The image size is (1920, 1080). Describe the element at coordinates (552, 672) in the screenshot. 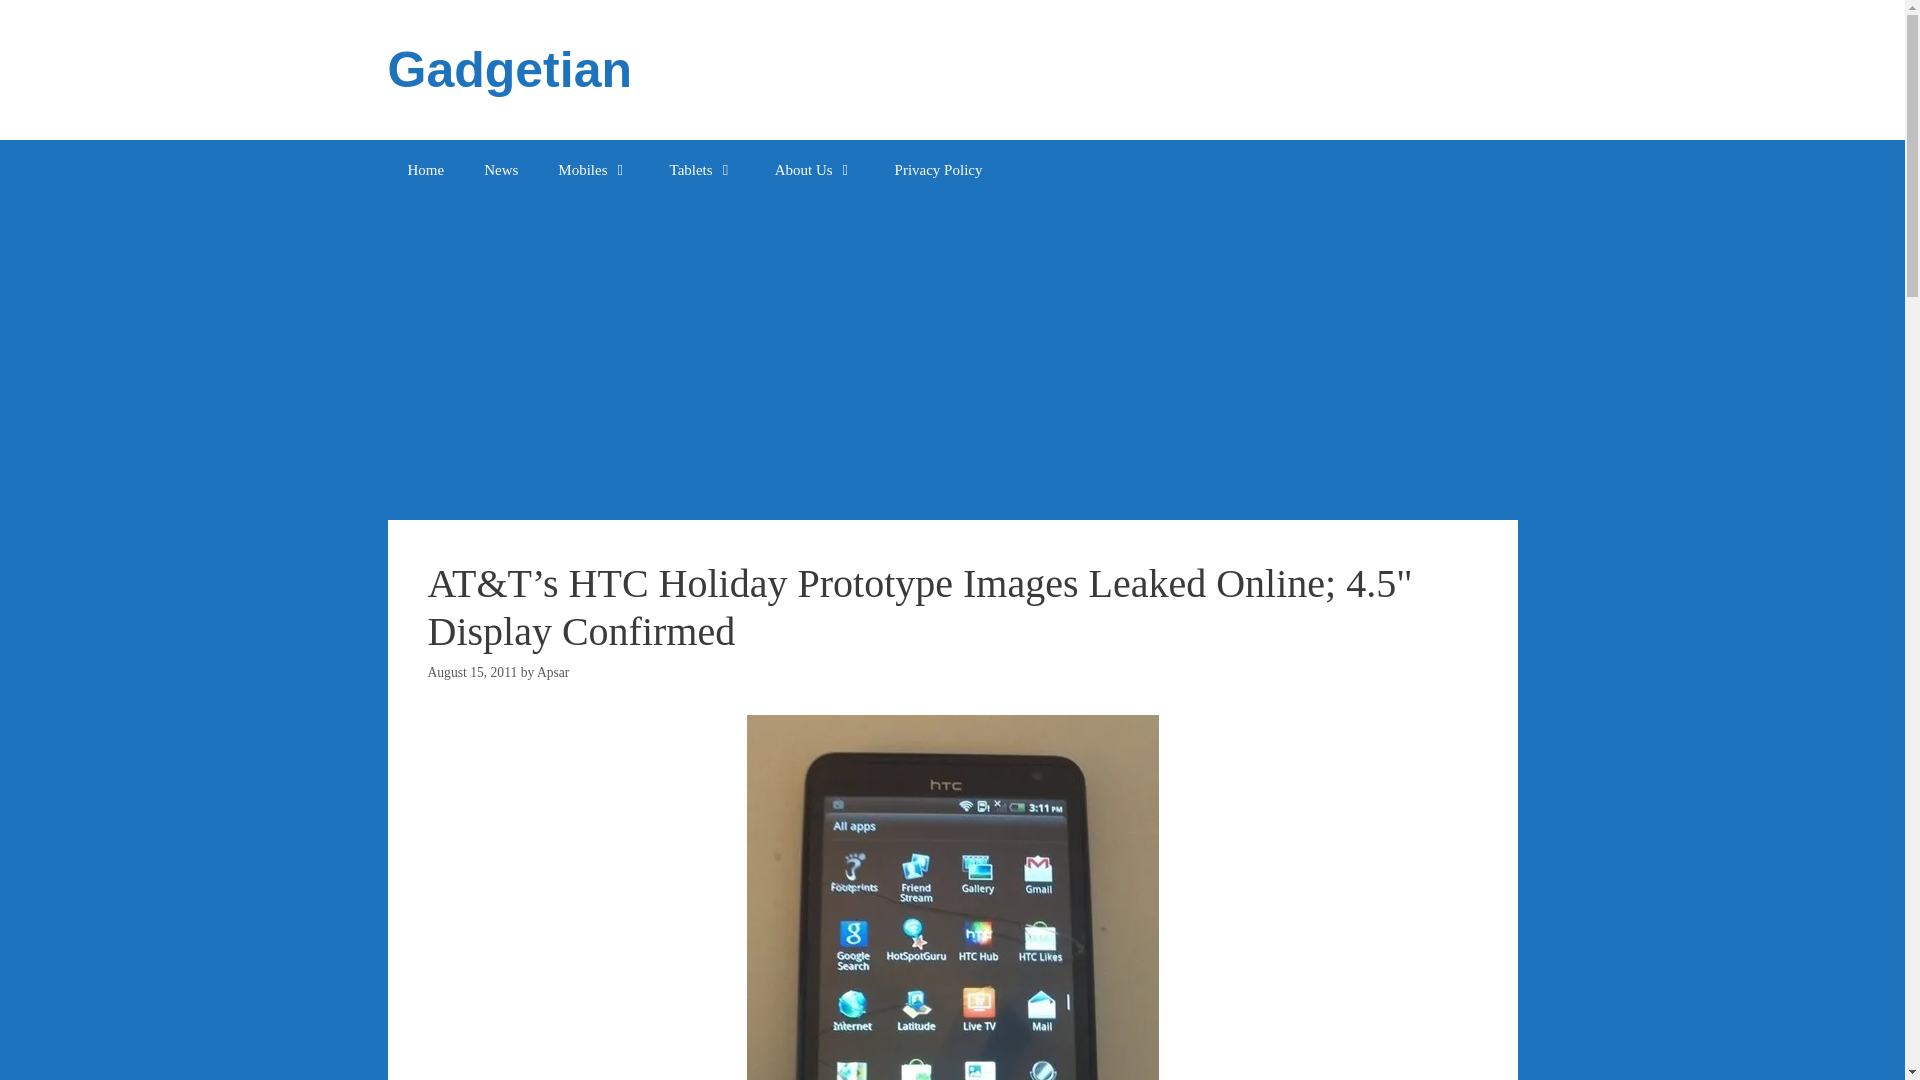

I see `Apsar` at that location.